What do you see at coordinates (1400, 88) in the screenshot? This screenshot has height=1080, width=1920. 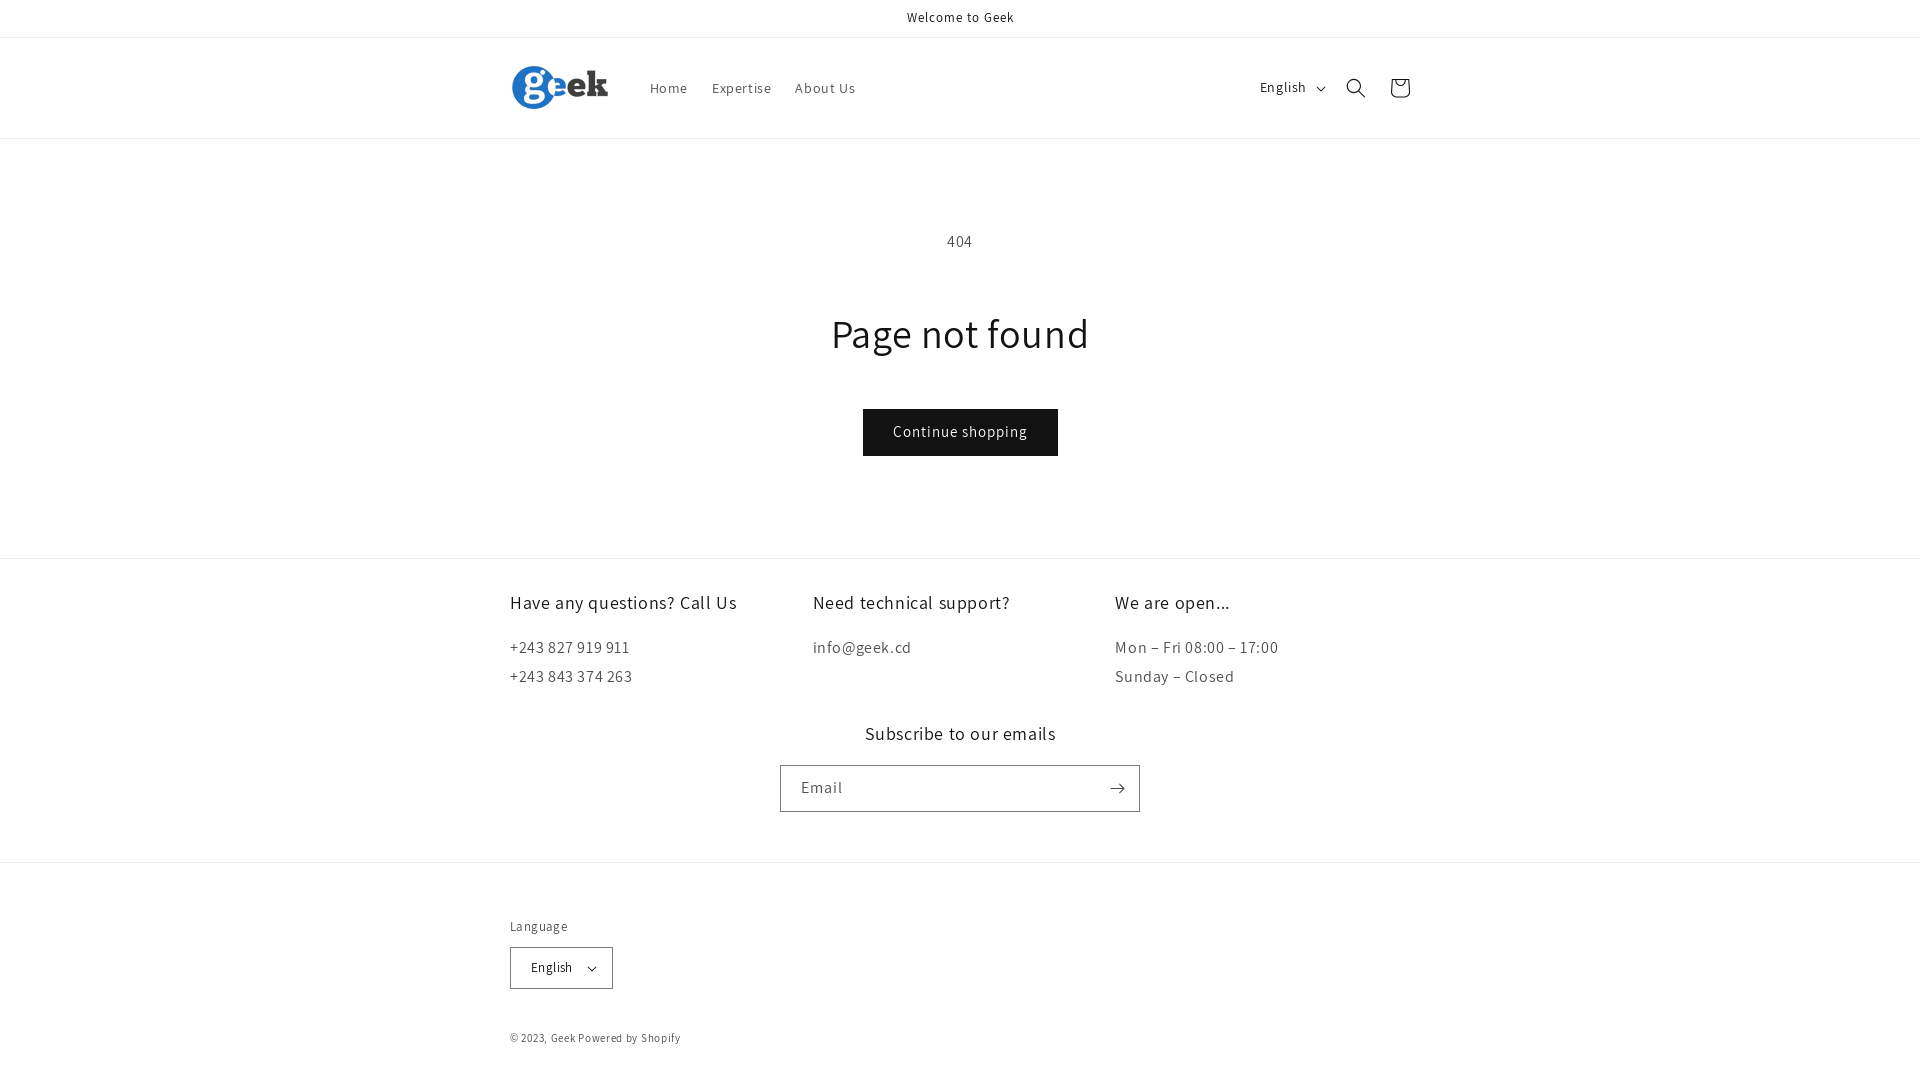 I see `Cart` at bounding box center [1400, 88].